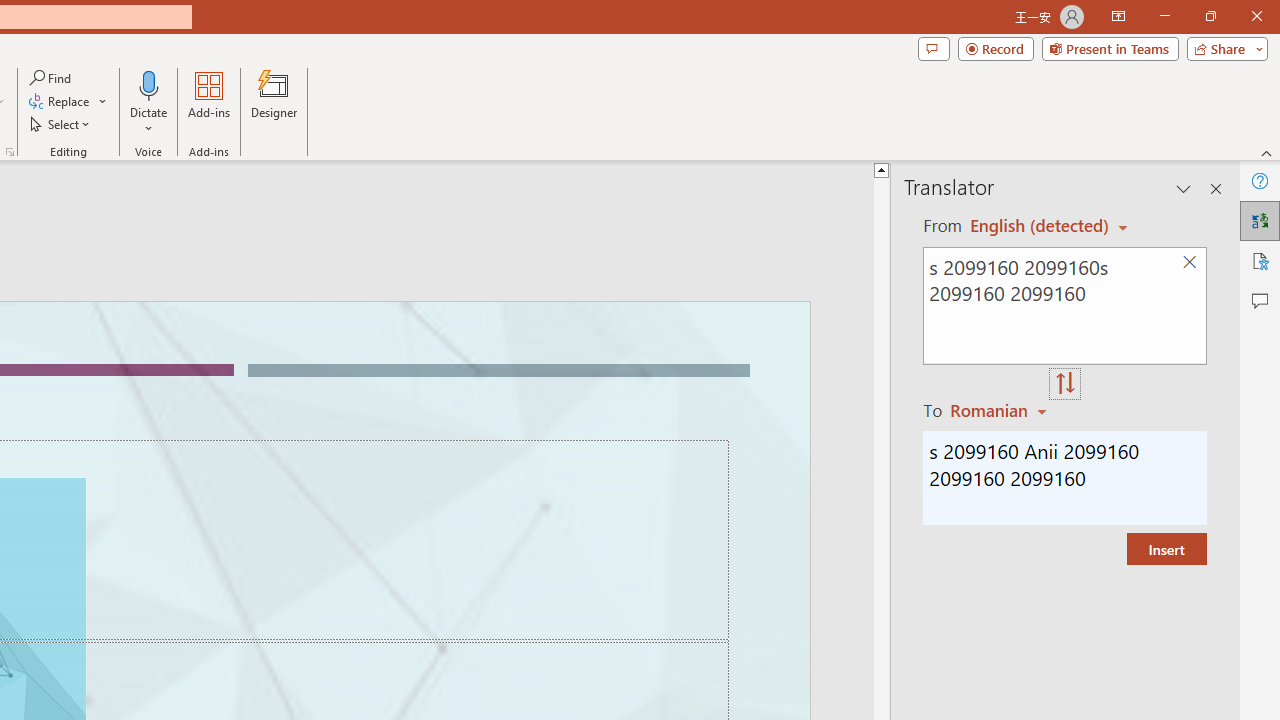 Image resolution: width=1280 pixels, height=720 pixels. I want to click on Microsoft Cashback - US$0.00, so click(1042, 216).